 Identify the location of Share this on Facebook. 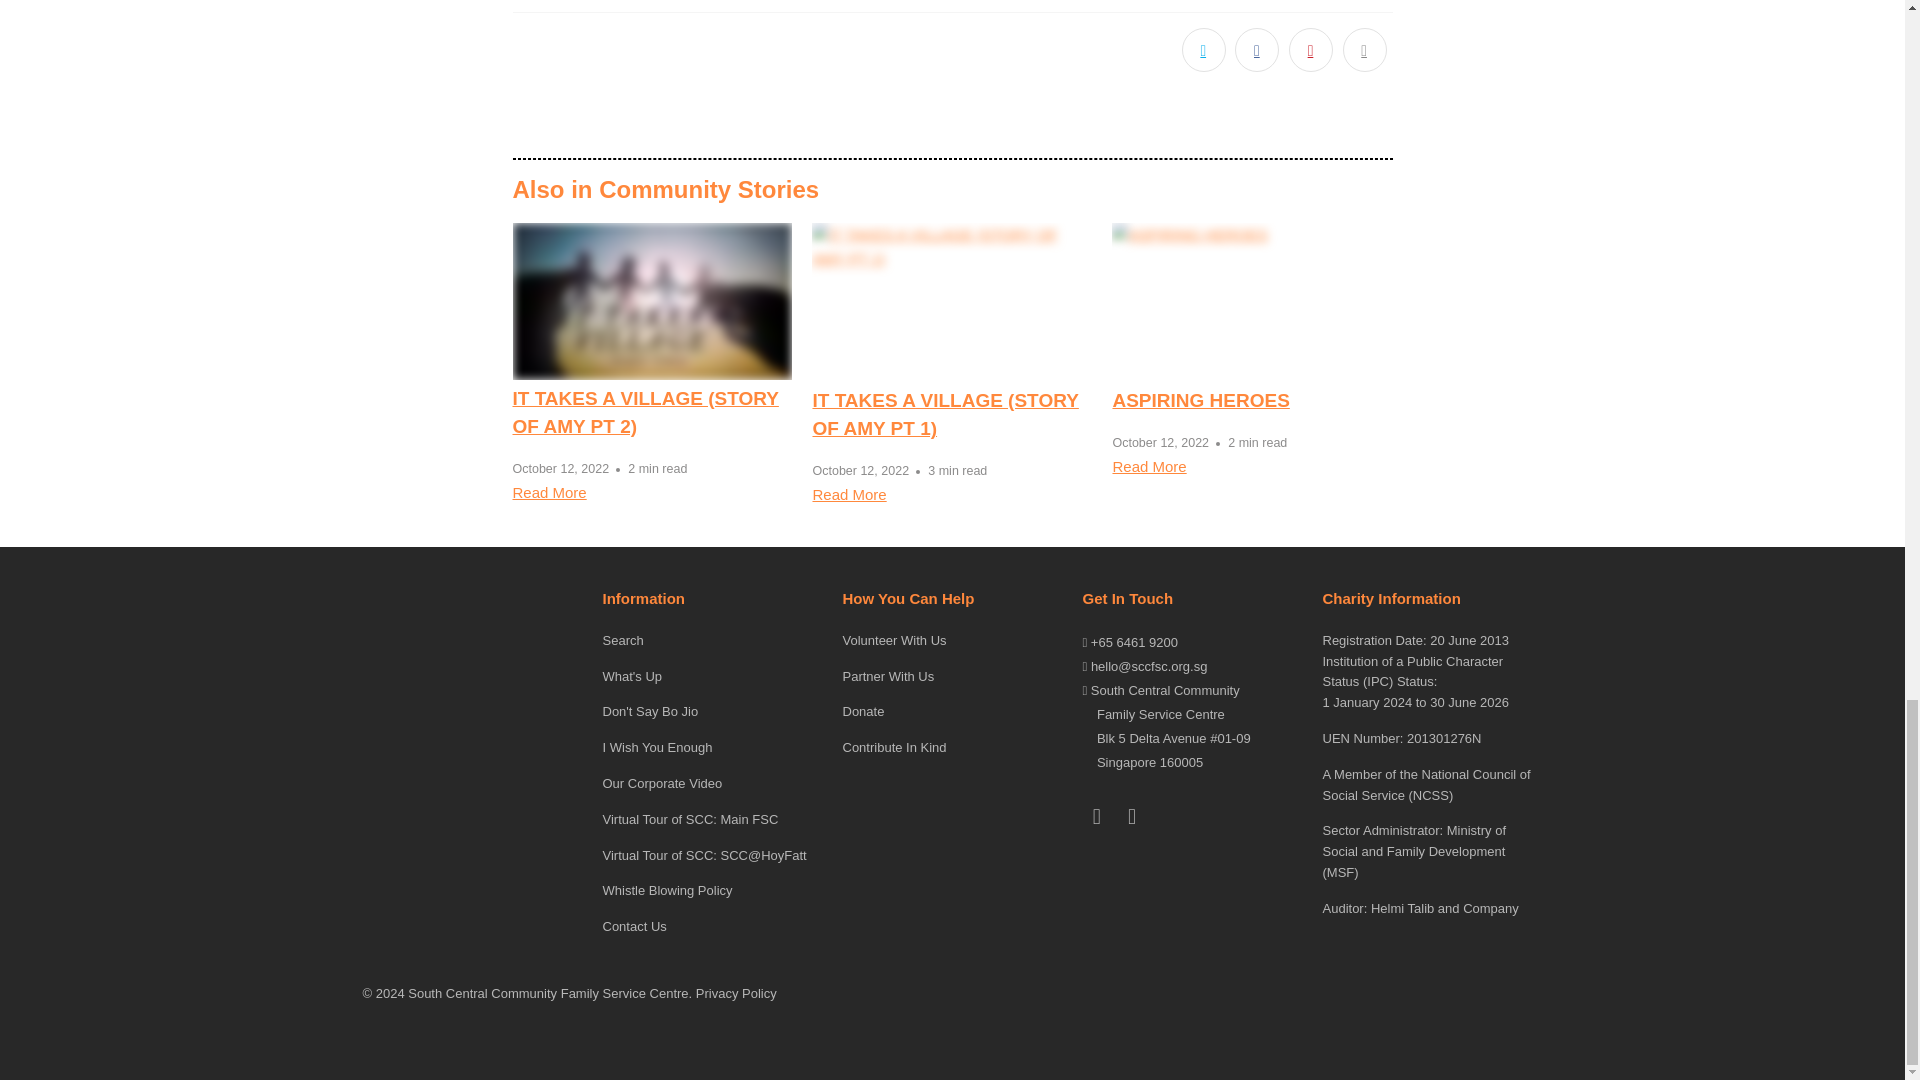
(1256, 50).